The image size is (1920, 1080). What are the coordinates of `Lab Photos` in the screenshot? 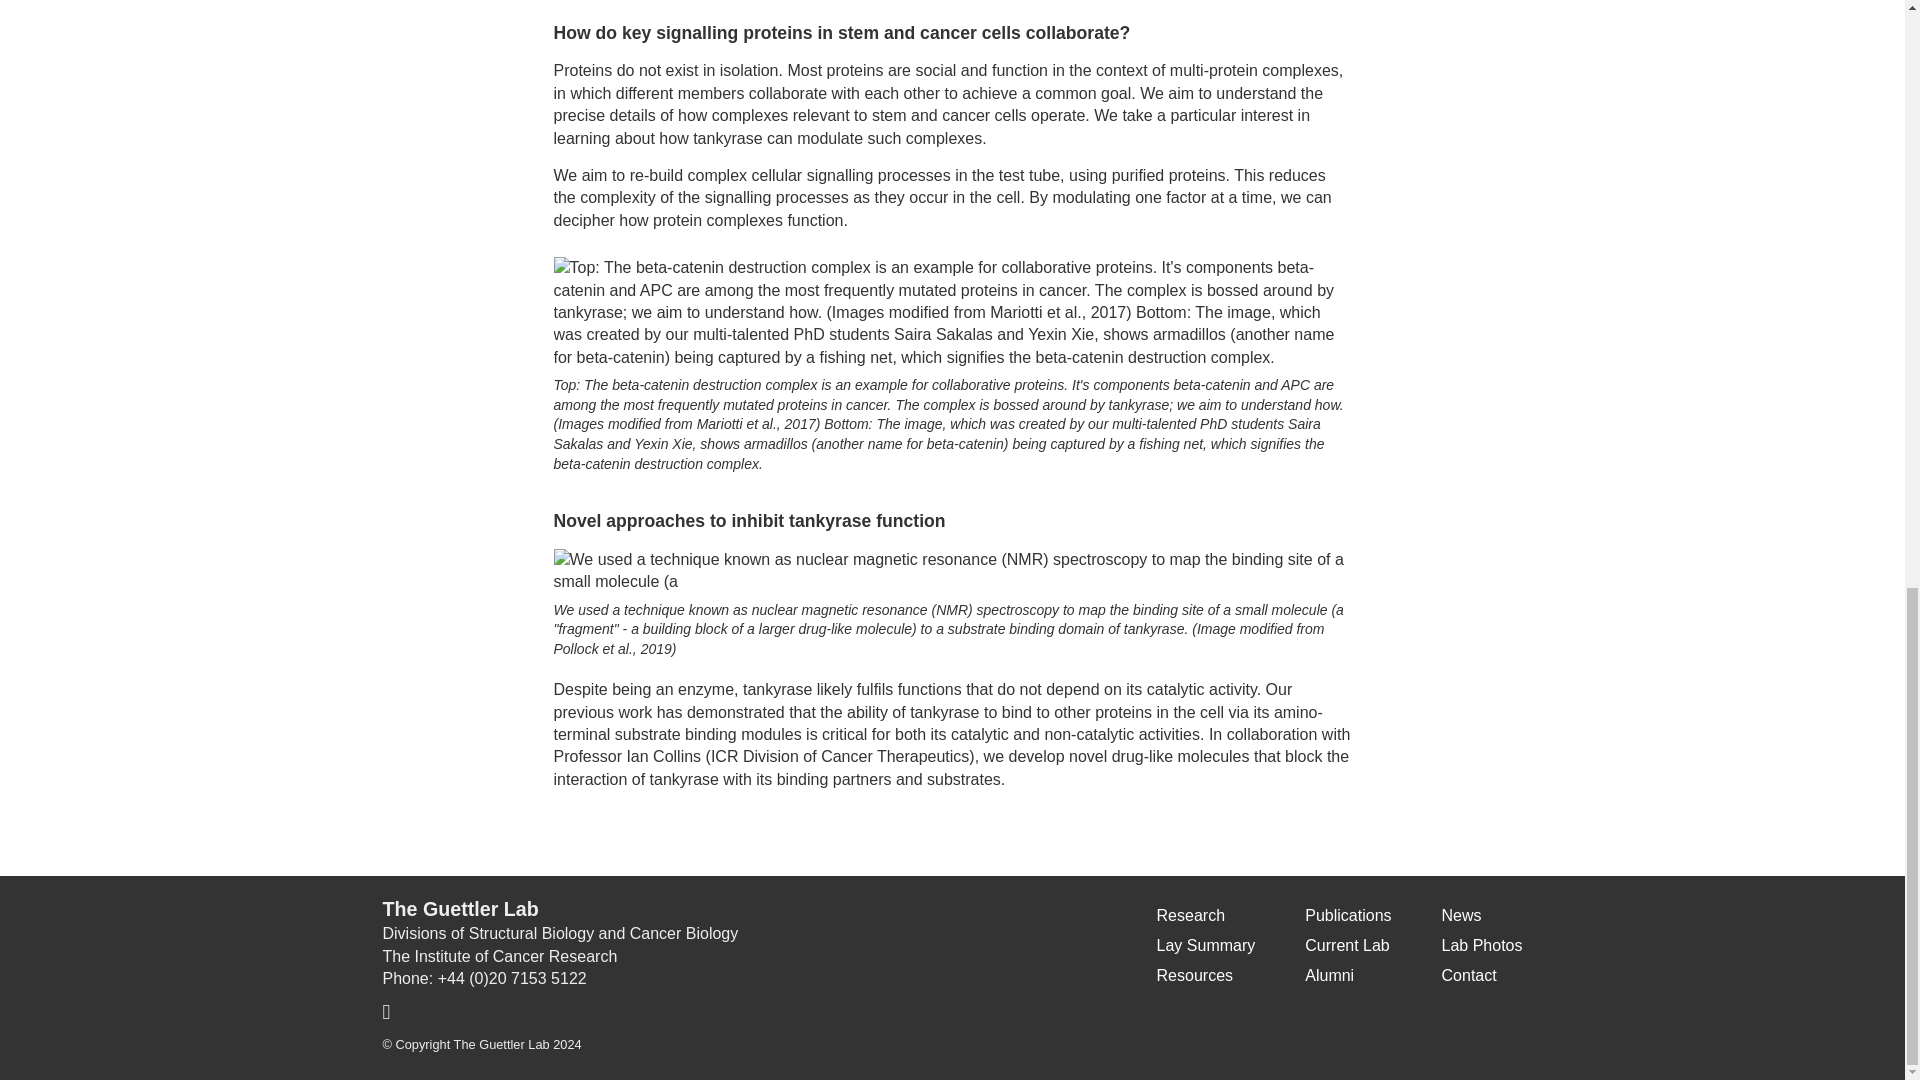 It's located at (1482, 945).